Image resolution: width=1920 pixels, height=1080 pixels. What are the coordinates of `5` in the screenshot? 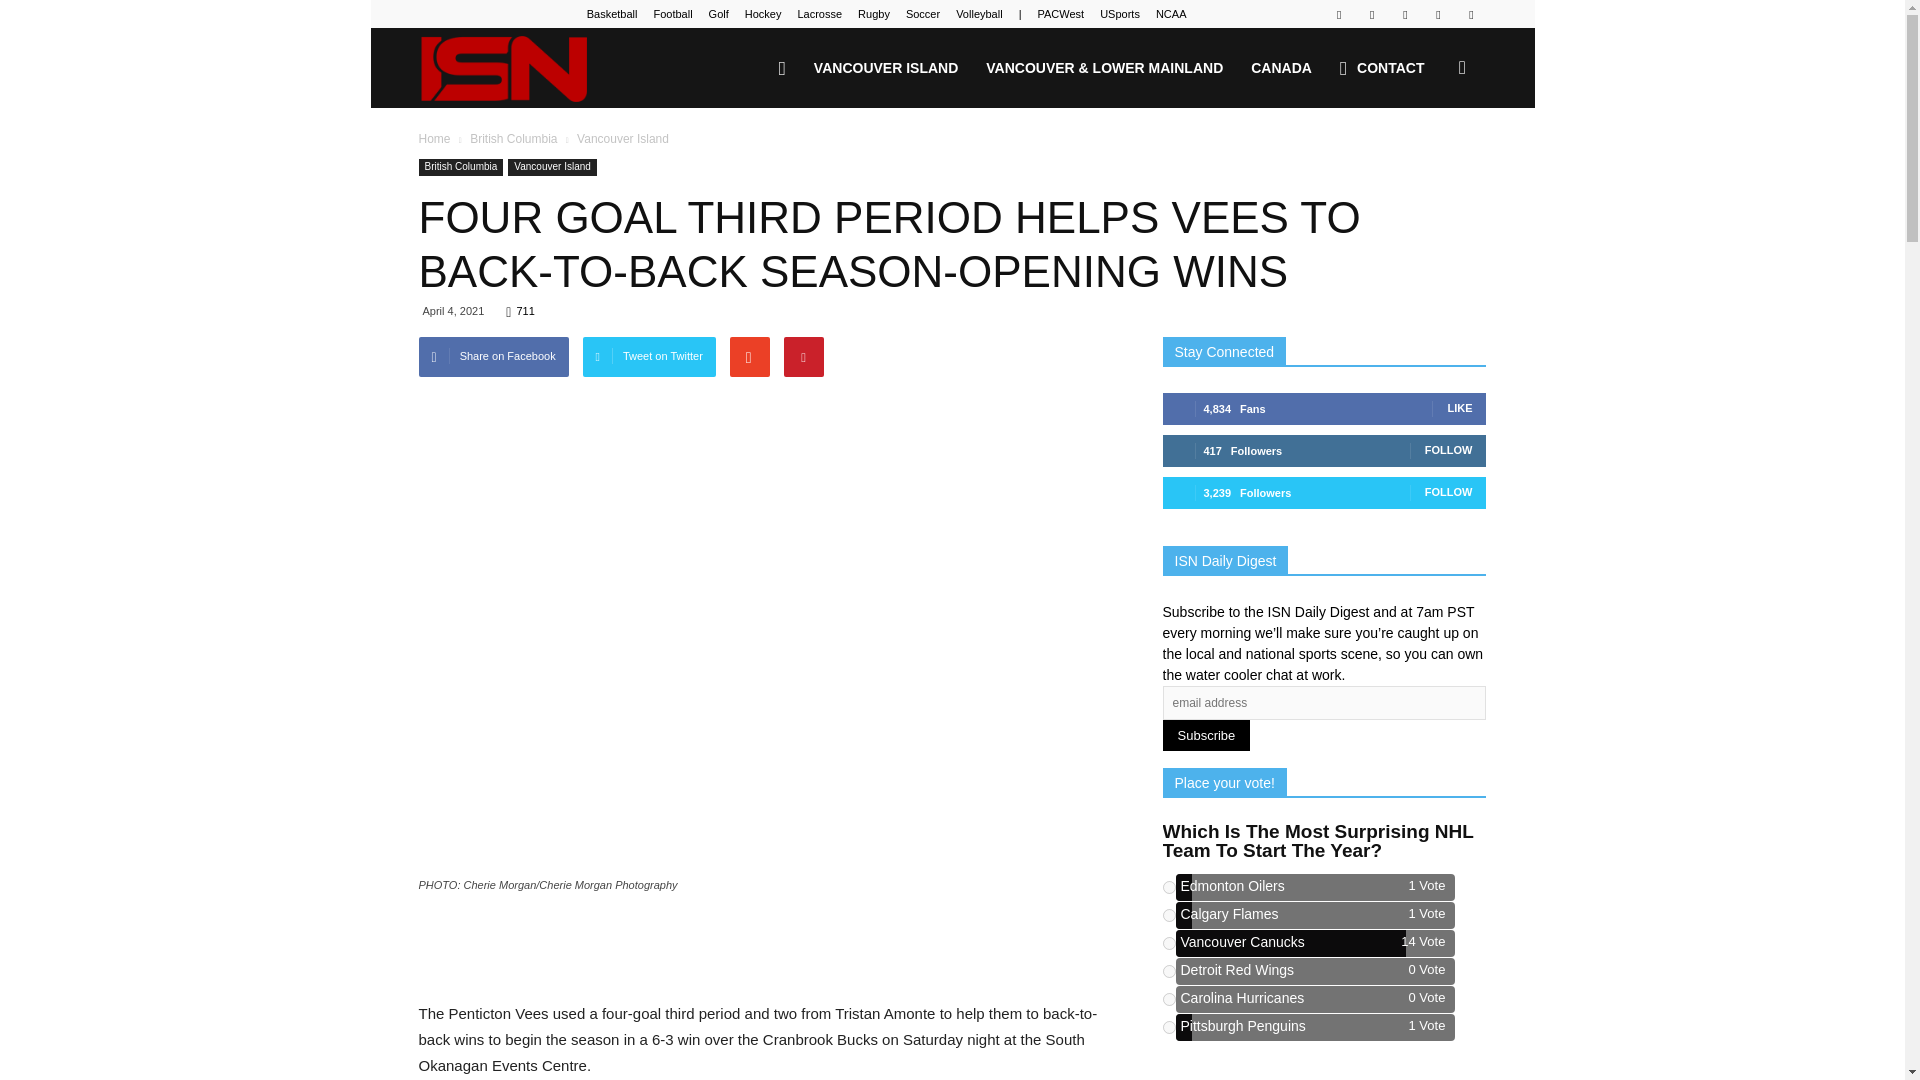 It's located at (1168, 998).